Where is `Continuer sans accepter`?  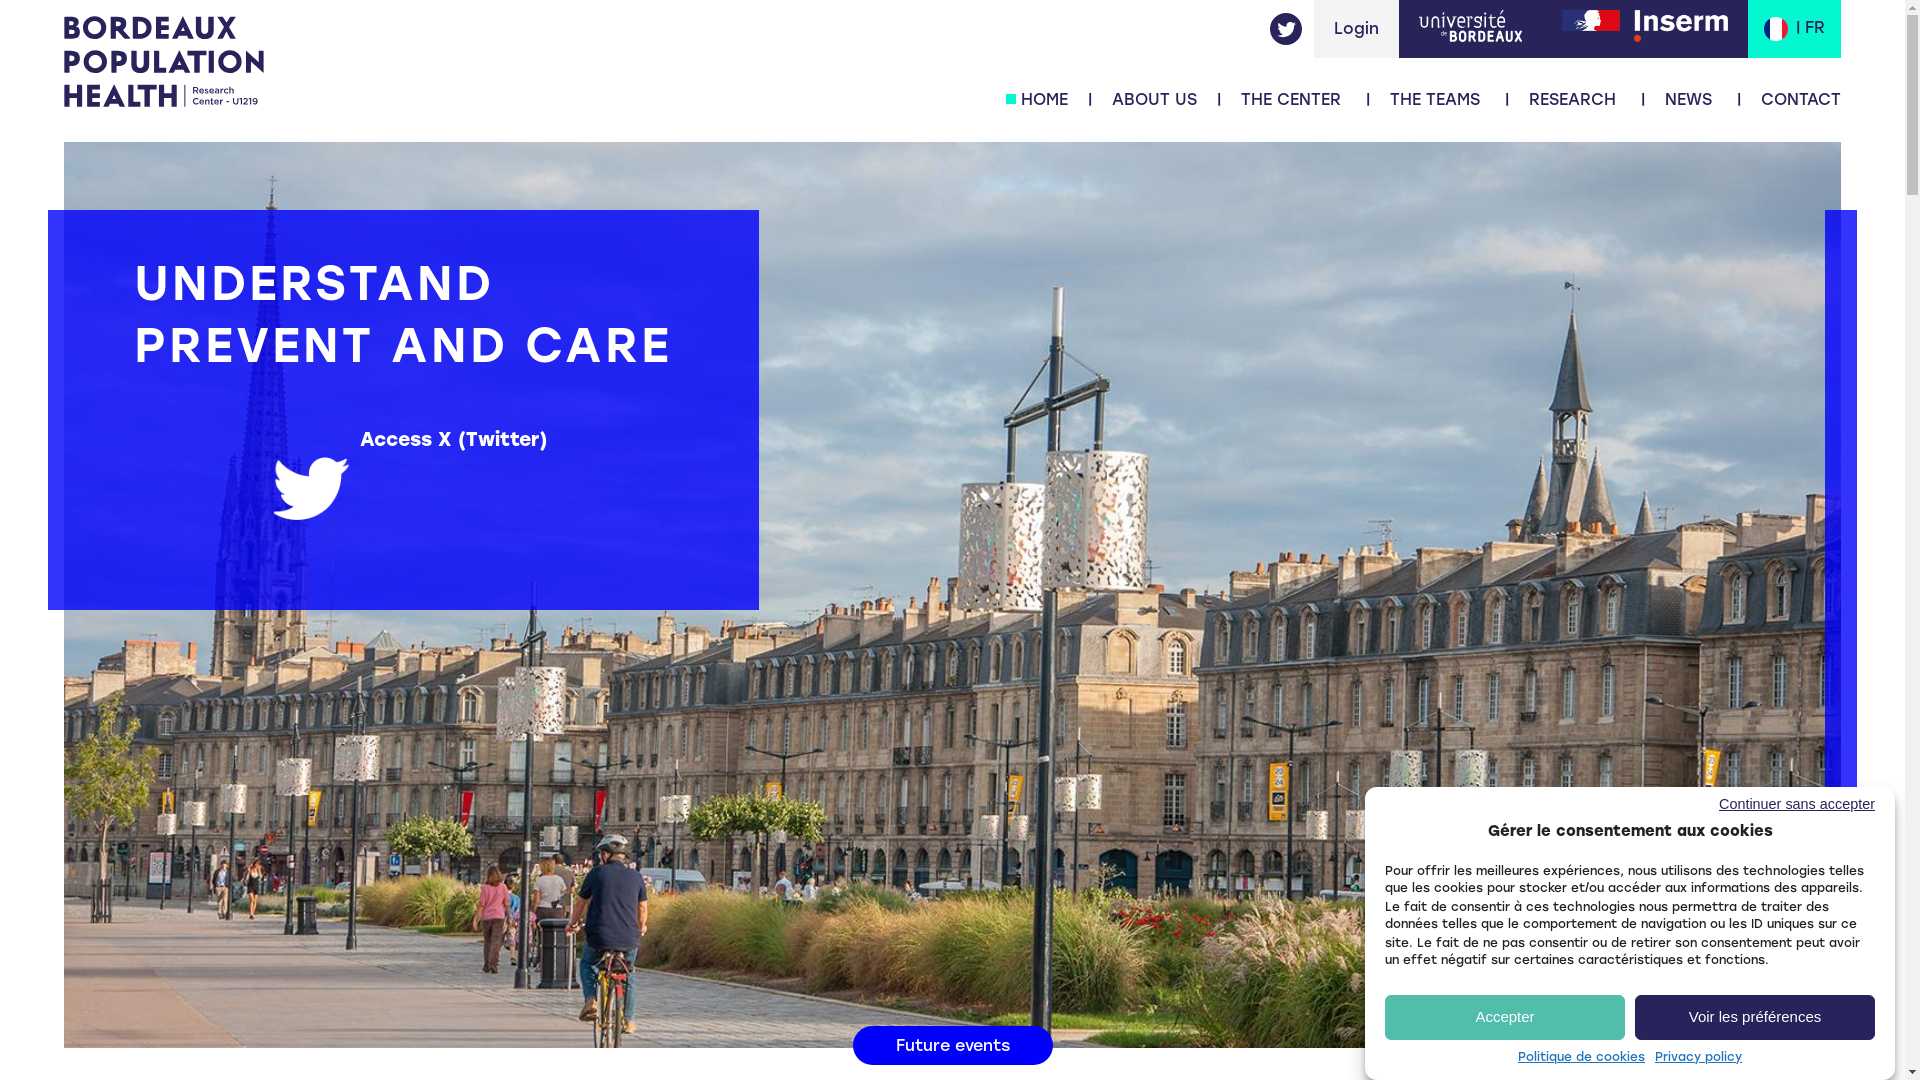
Continuer sans accepter is located at coordinates (1610, 804).